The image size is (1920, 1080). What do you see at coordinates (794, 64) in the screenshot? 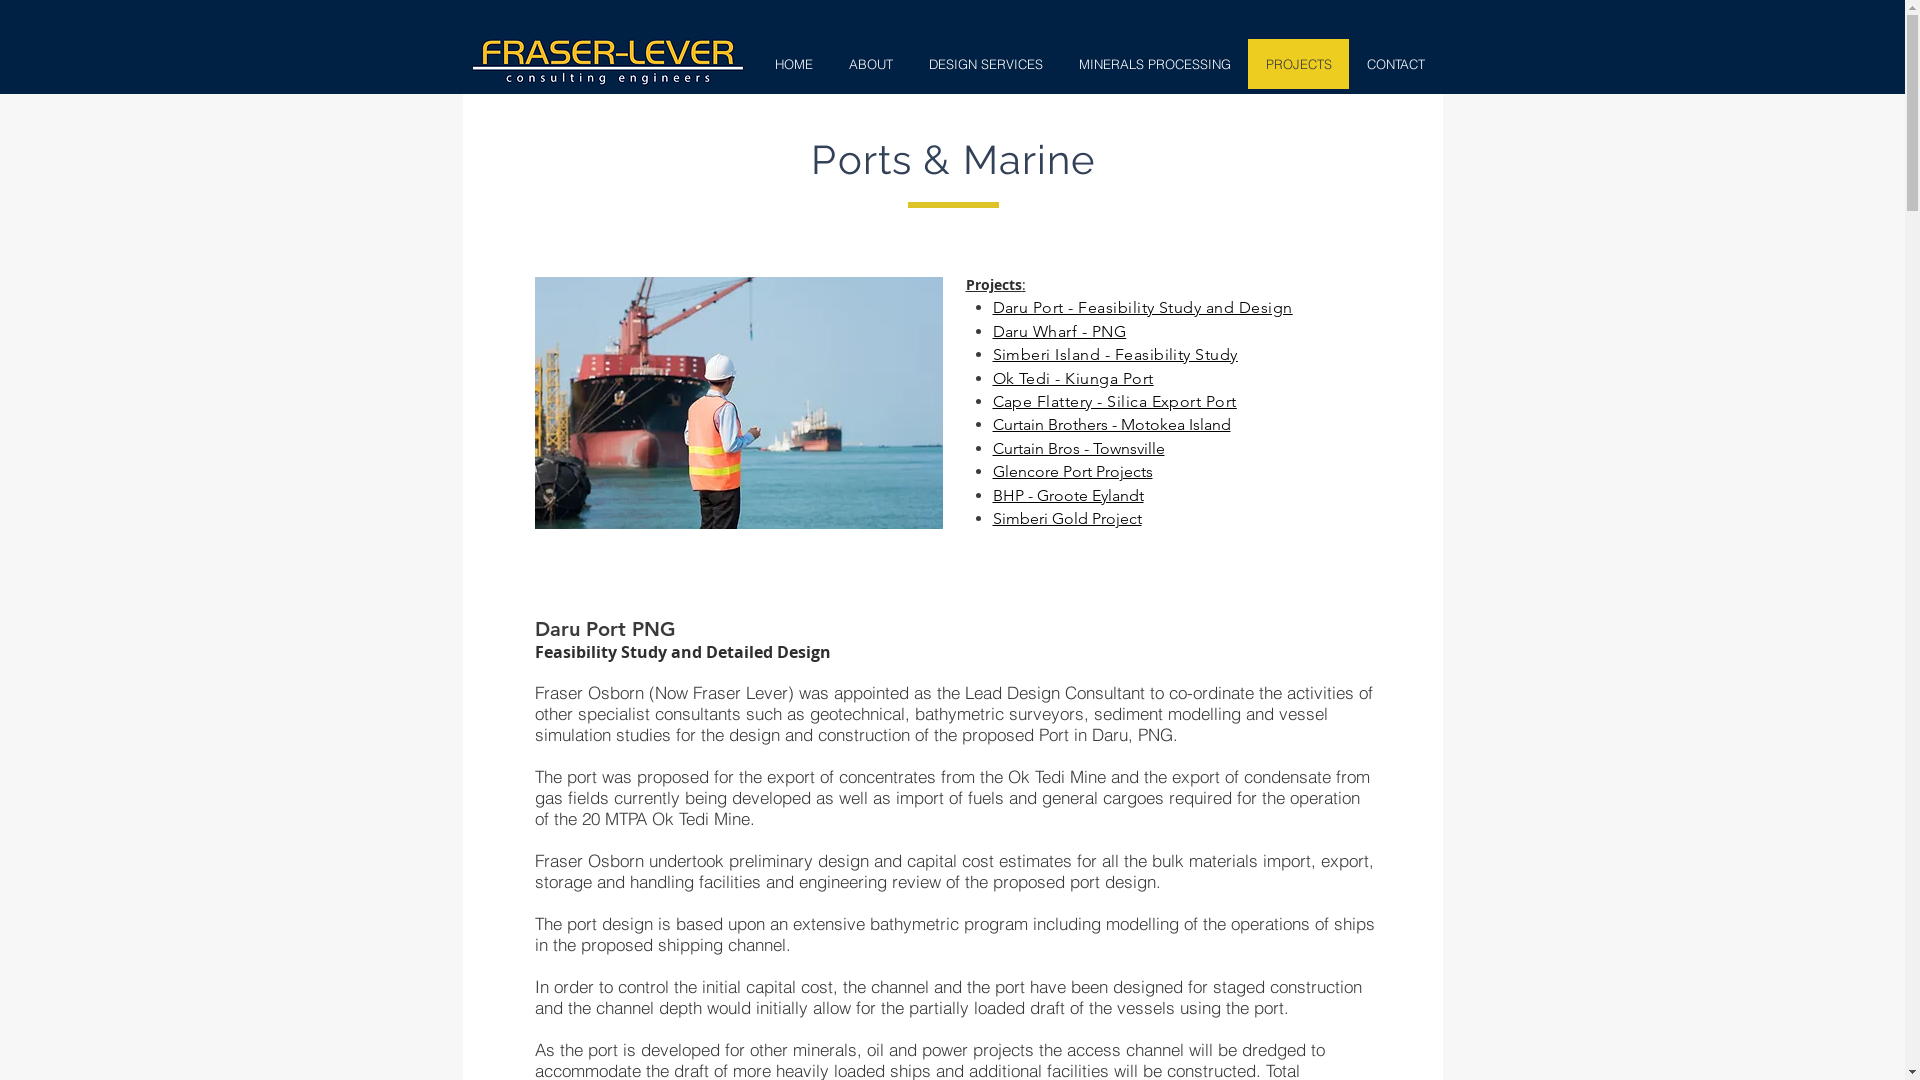
I see `HOME` at bounding box center [794, 64].